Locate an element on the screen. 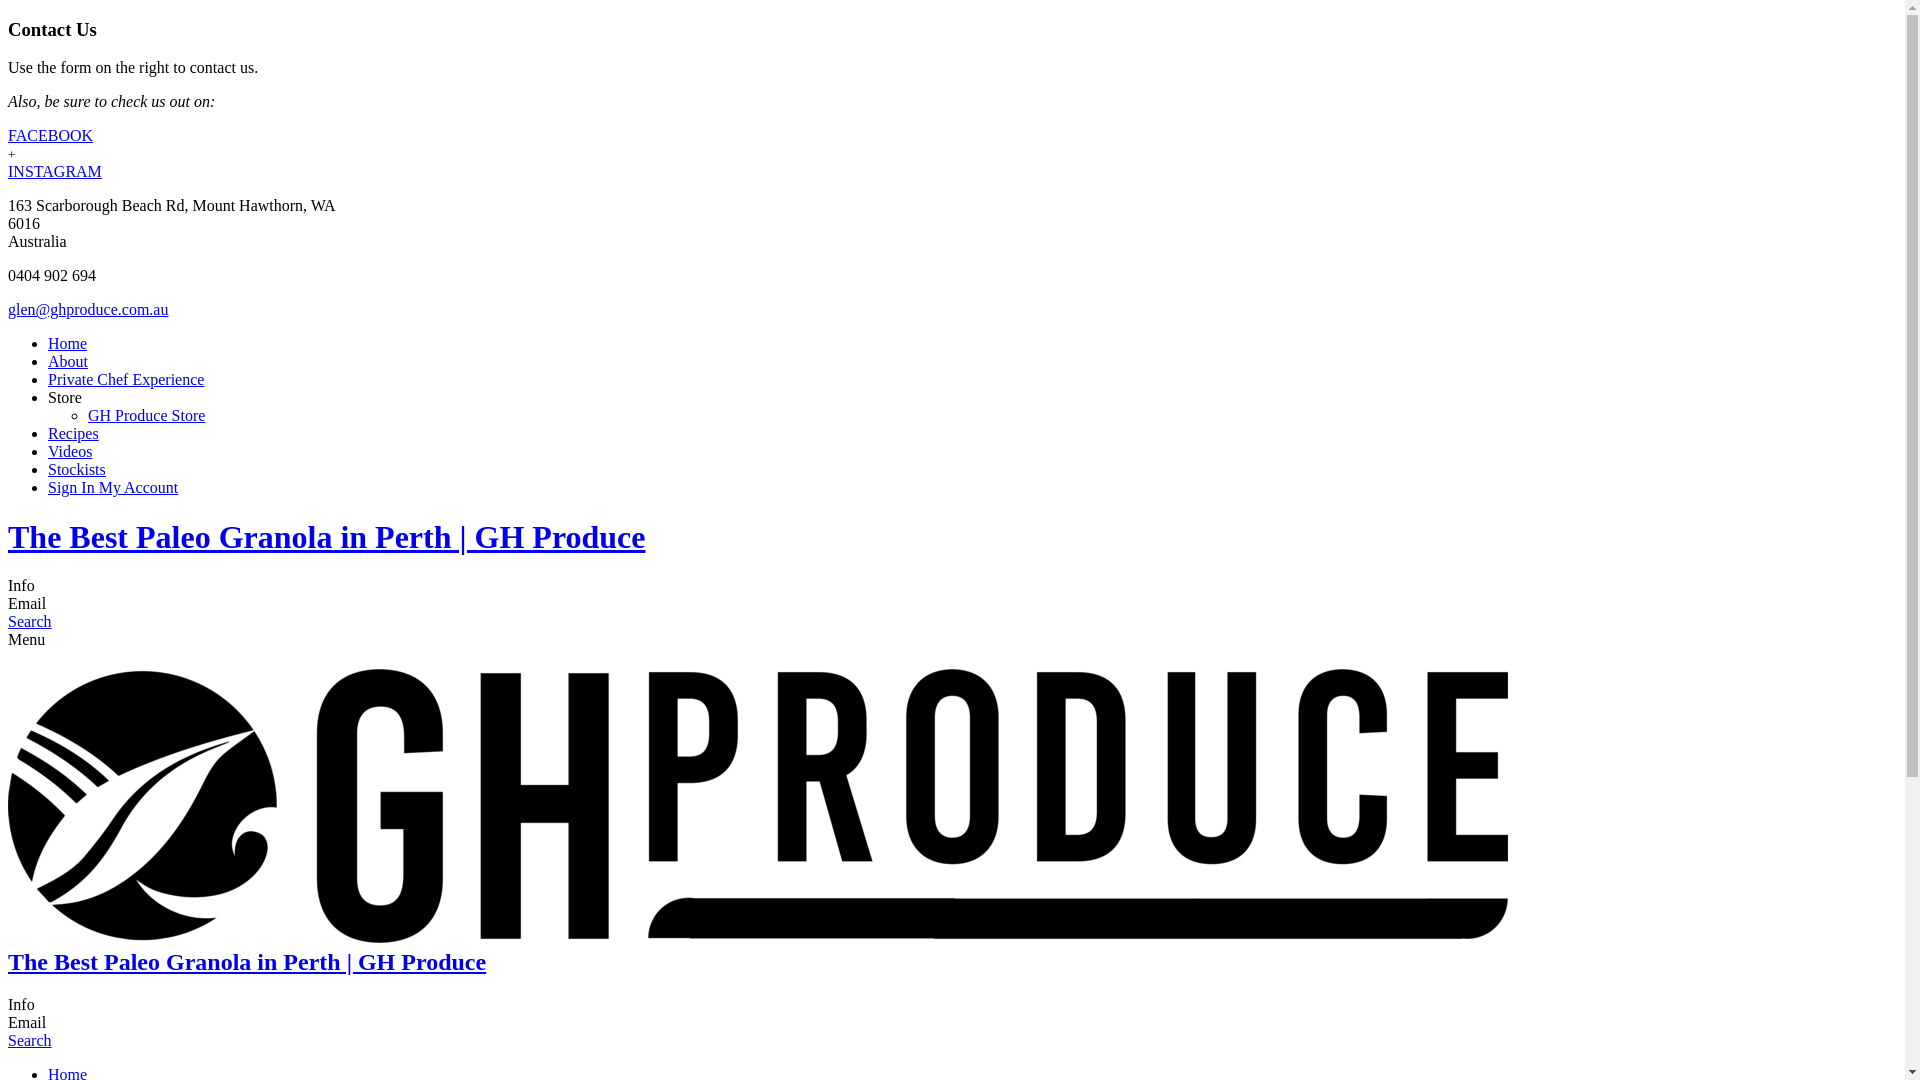  Search is located at coordinates (30, 1040).